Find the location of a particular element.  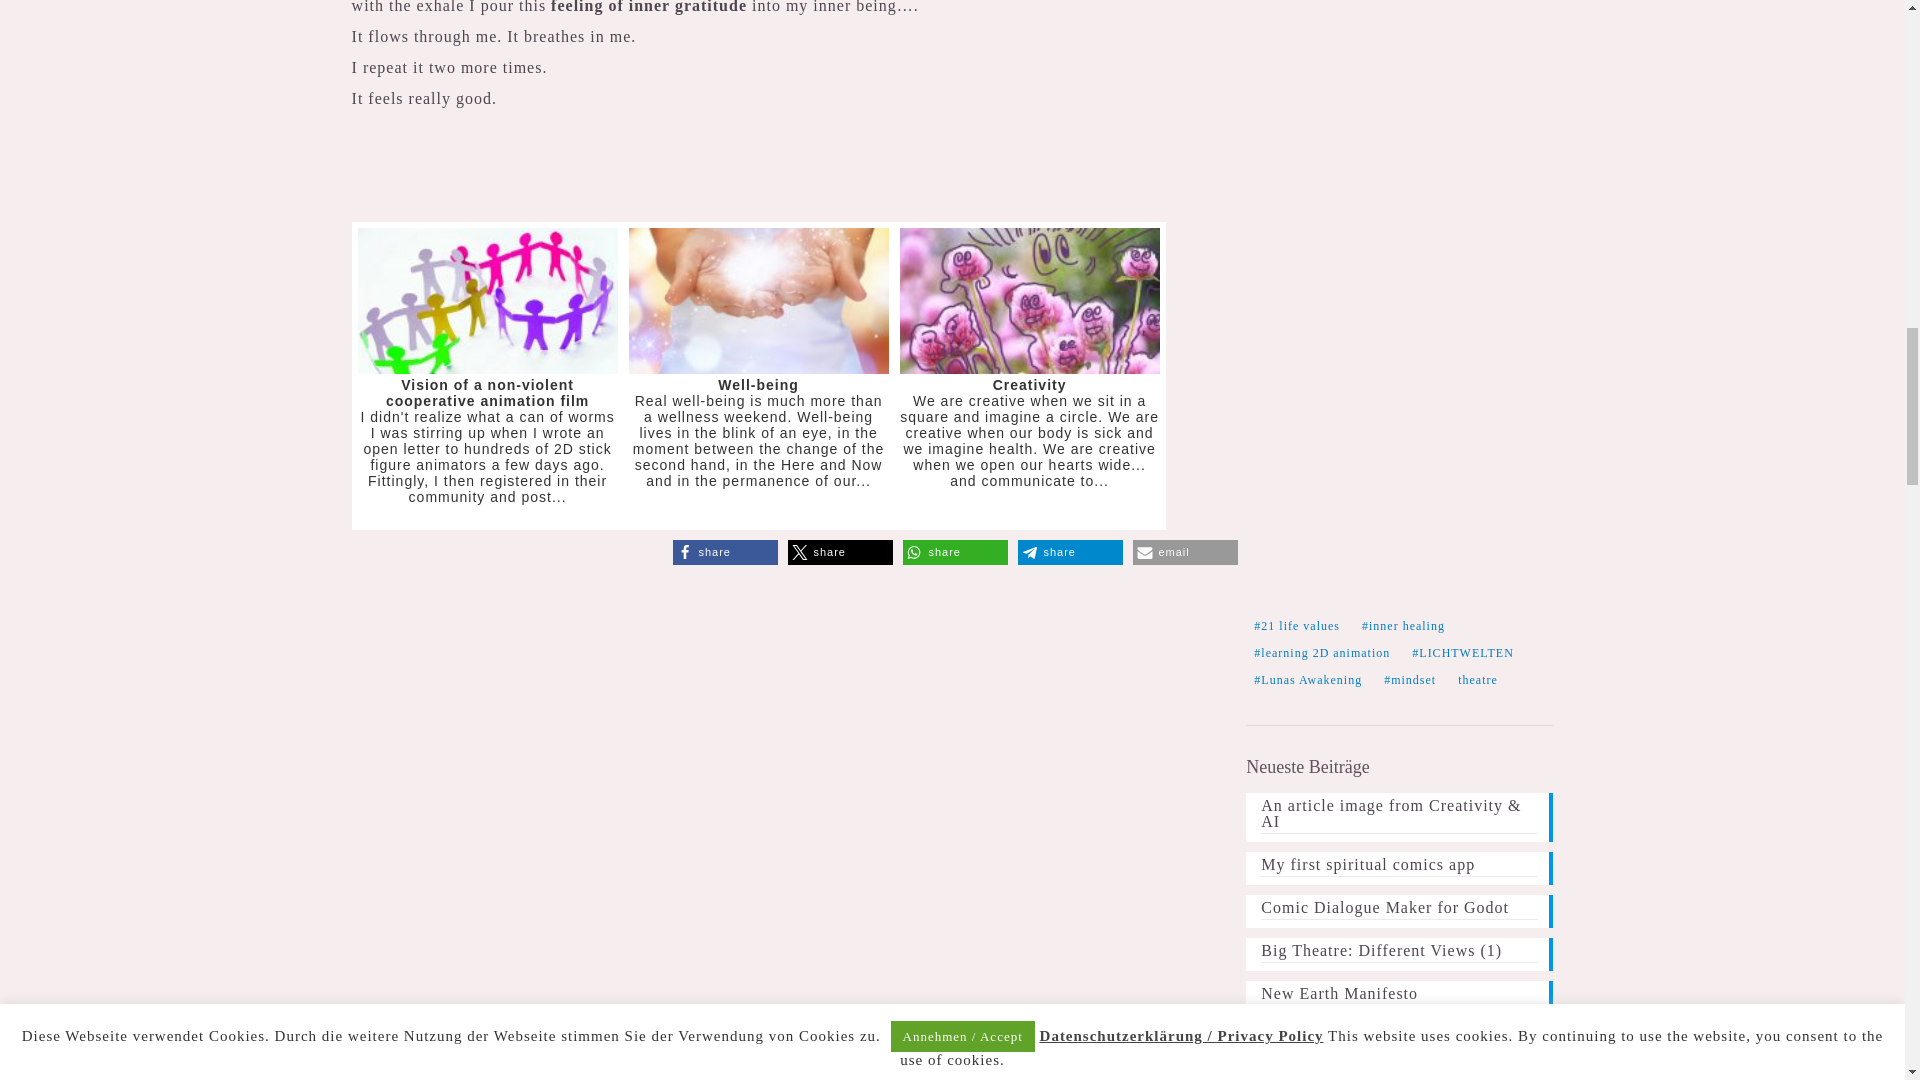

Share on Whatsapp is located at coordinates (955, 552).